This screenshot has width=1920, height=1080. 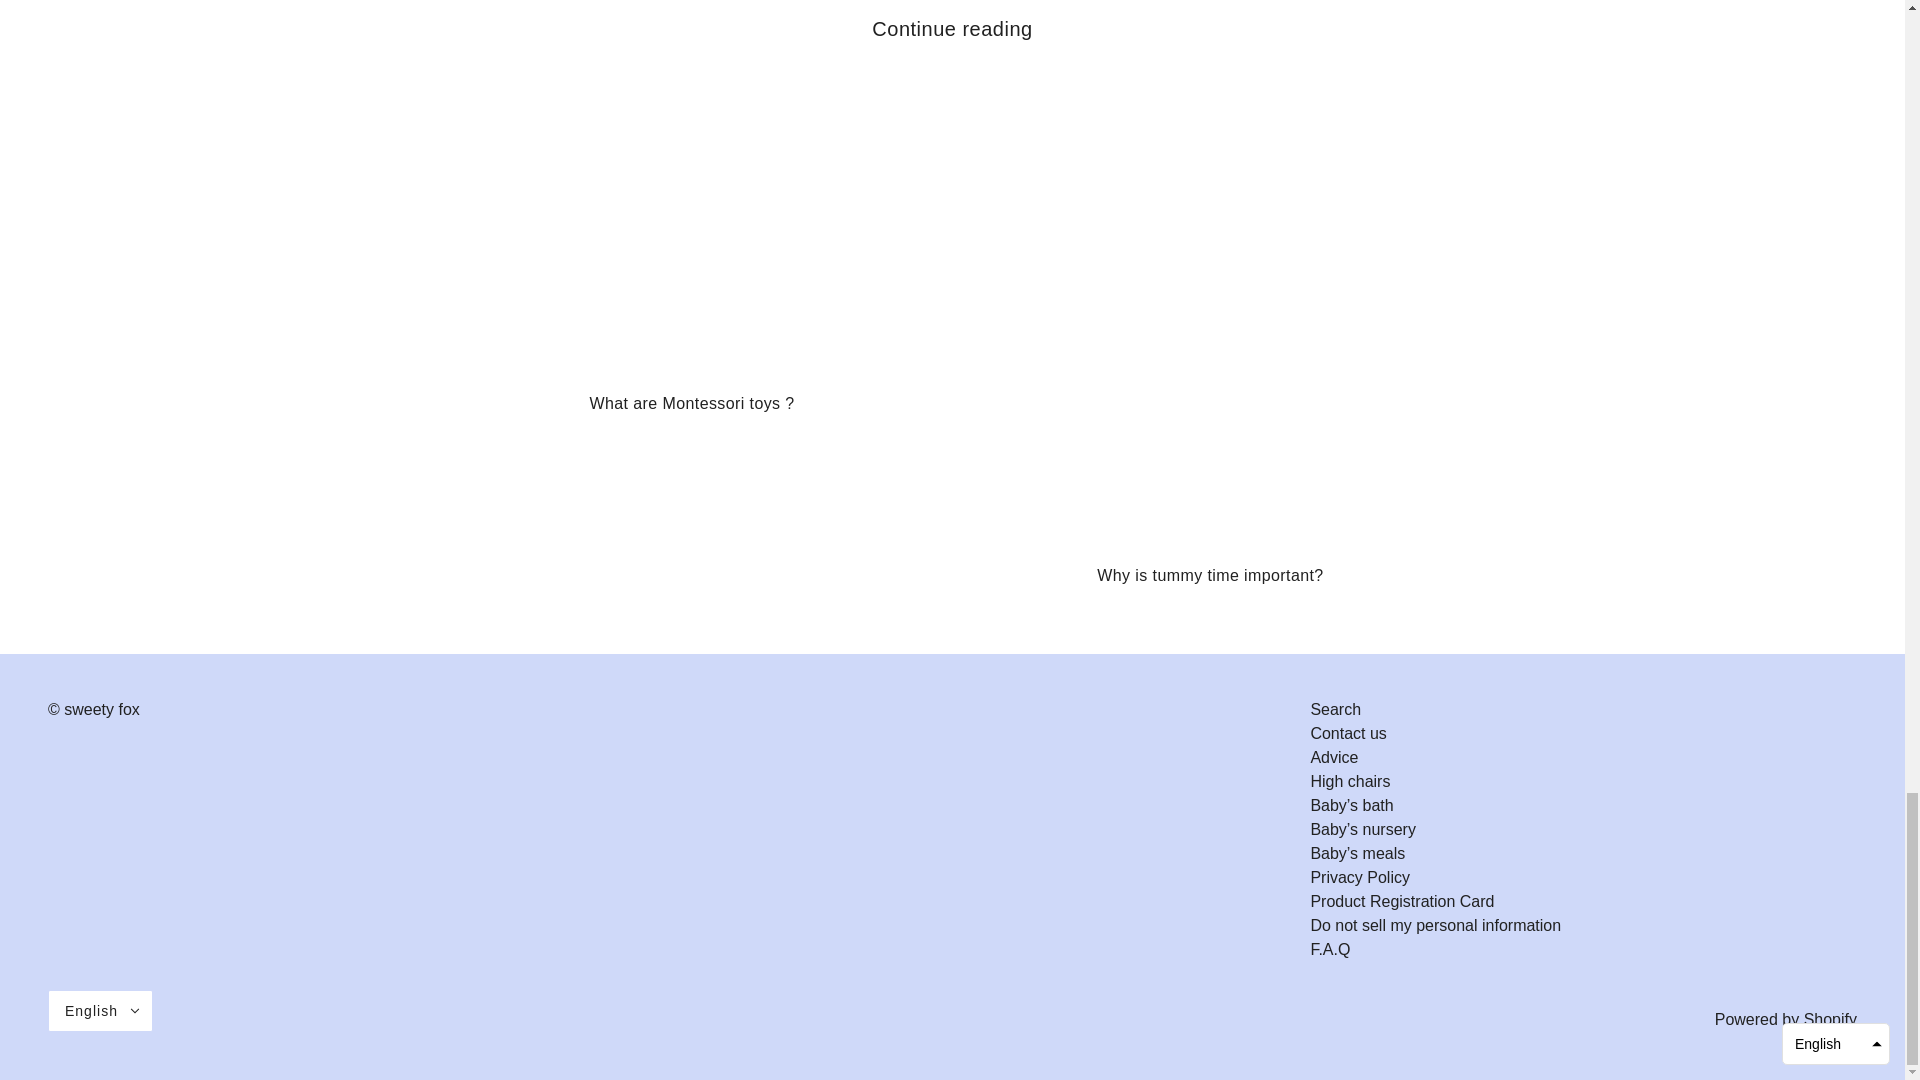 What do you see at coordinates (1434, 925) in the screenshot?
I see `Do not sell my personal information` at bounding box center [1434, 925].